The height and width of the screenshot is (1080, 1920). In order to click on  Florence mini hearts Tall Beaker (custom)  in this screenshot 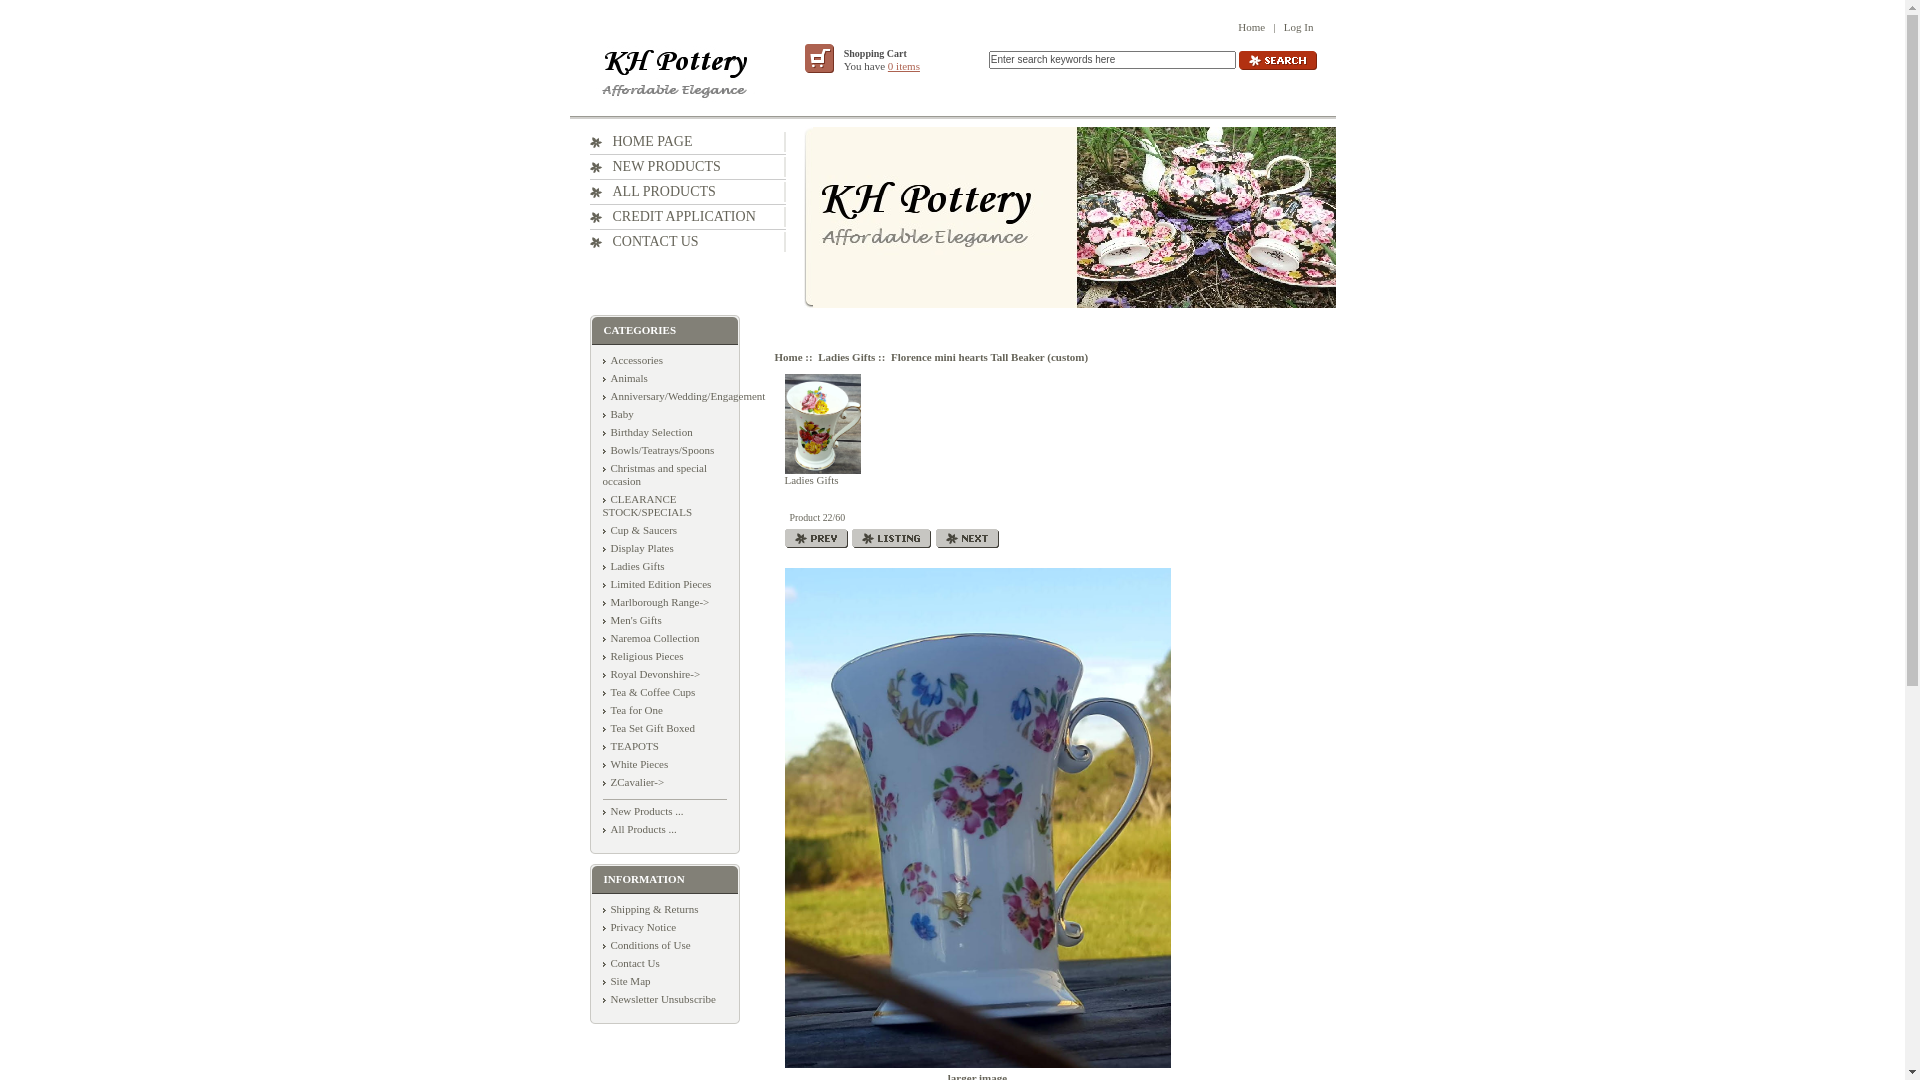, I will do `click(977, 818)`.